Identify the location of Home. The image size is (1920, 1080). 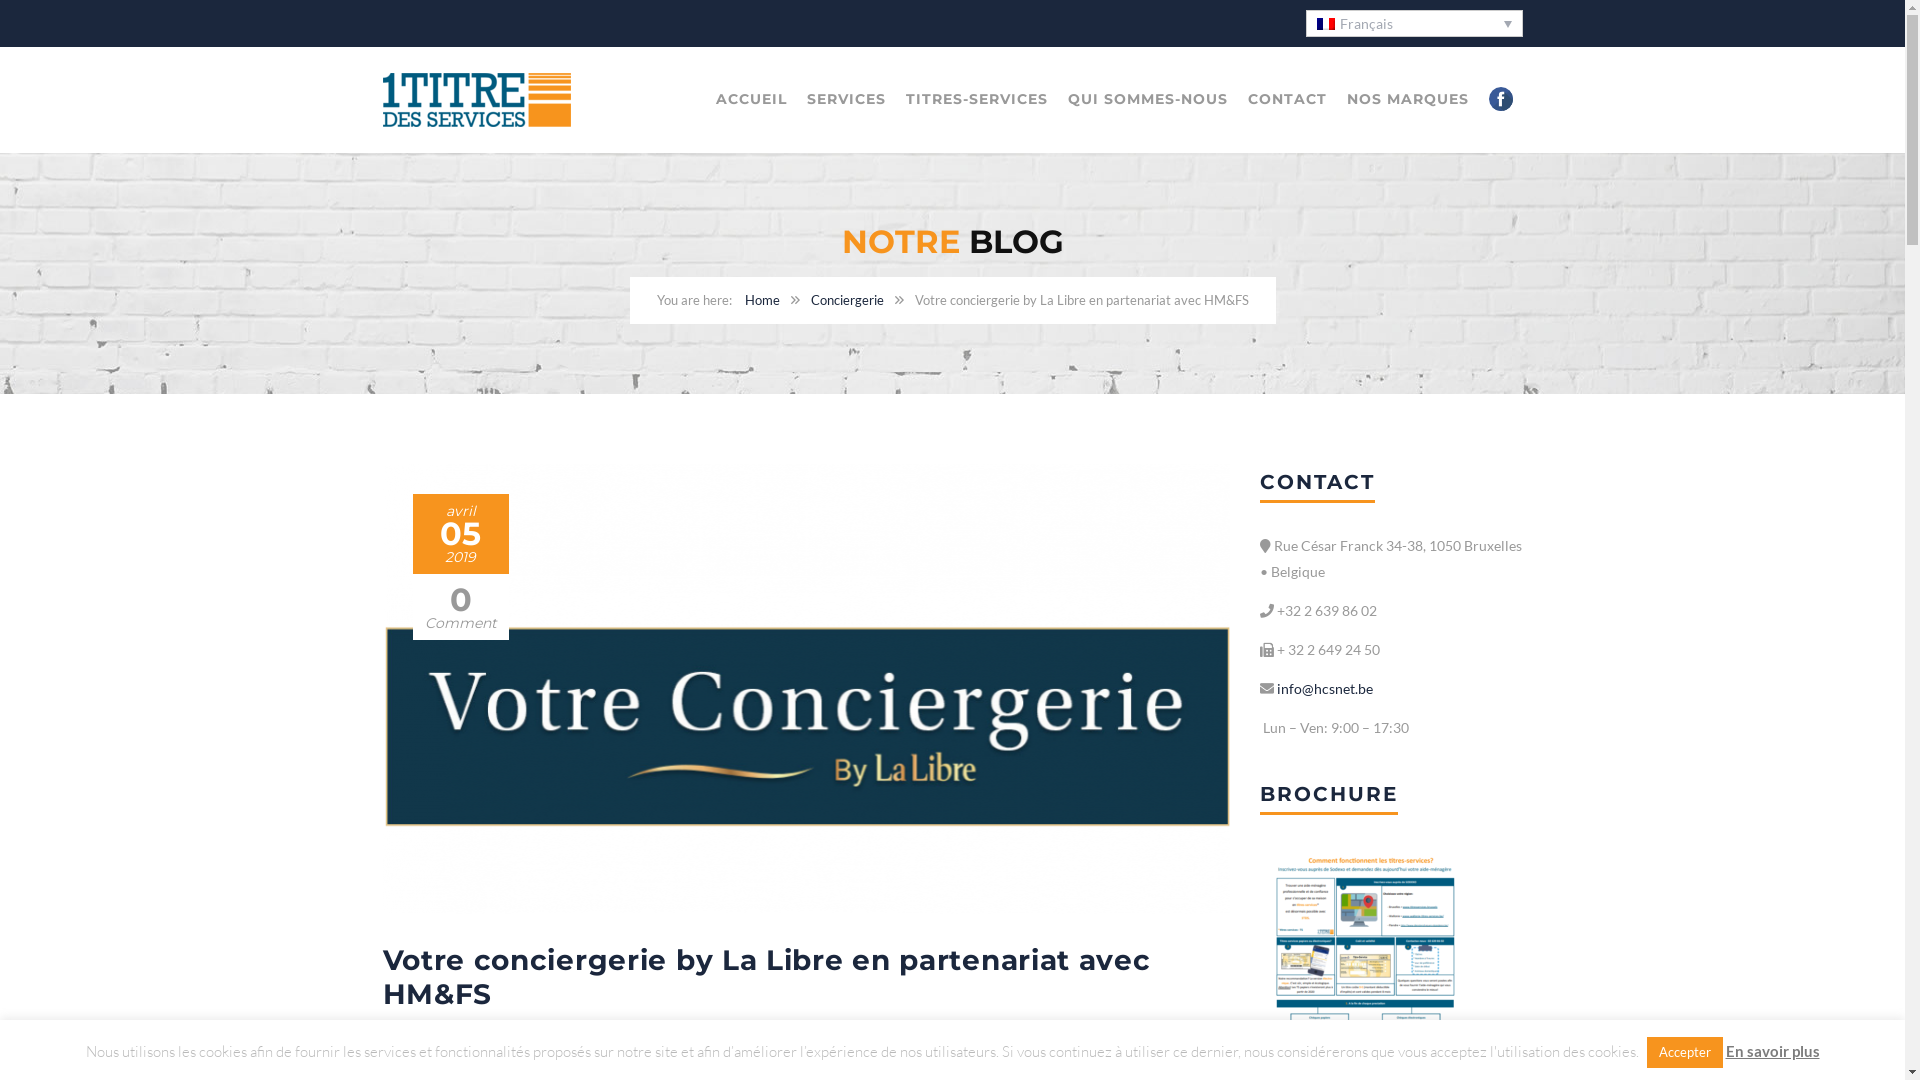
(762, 300).